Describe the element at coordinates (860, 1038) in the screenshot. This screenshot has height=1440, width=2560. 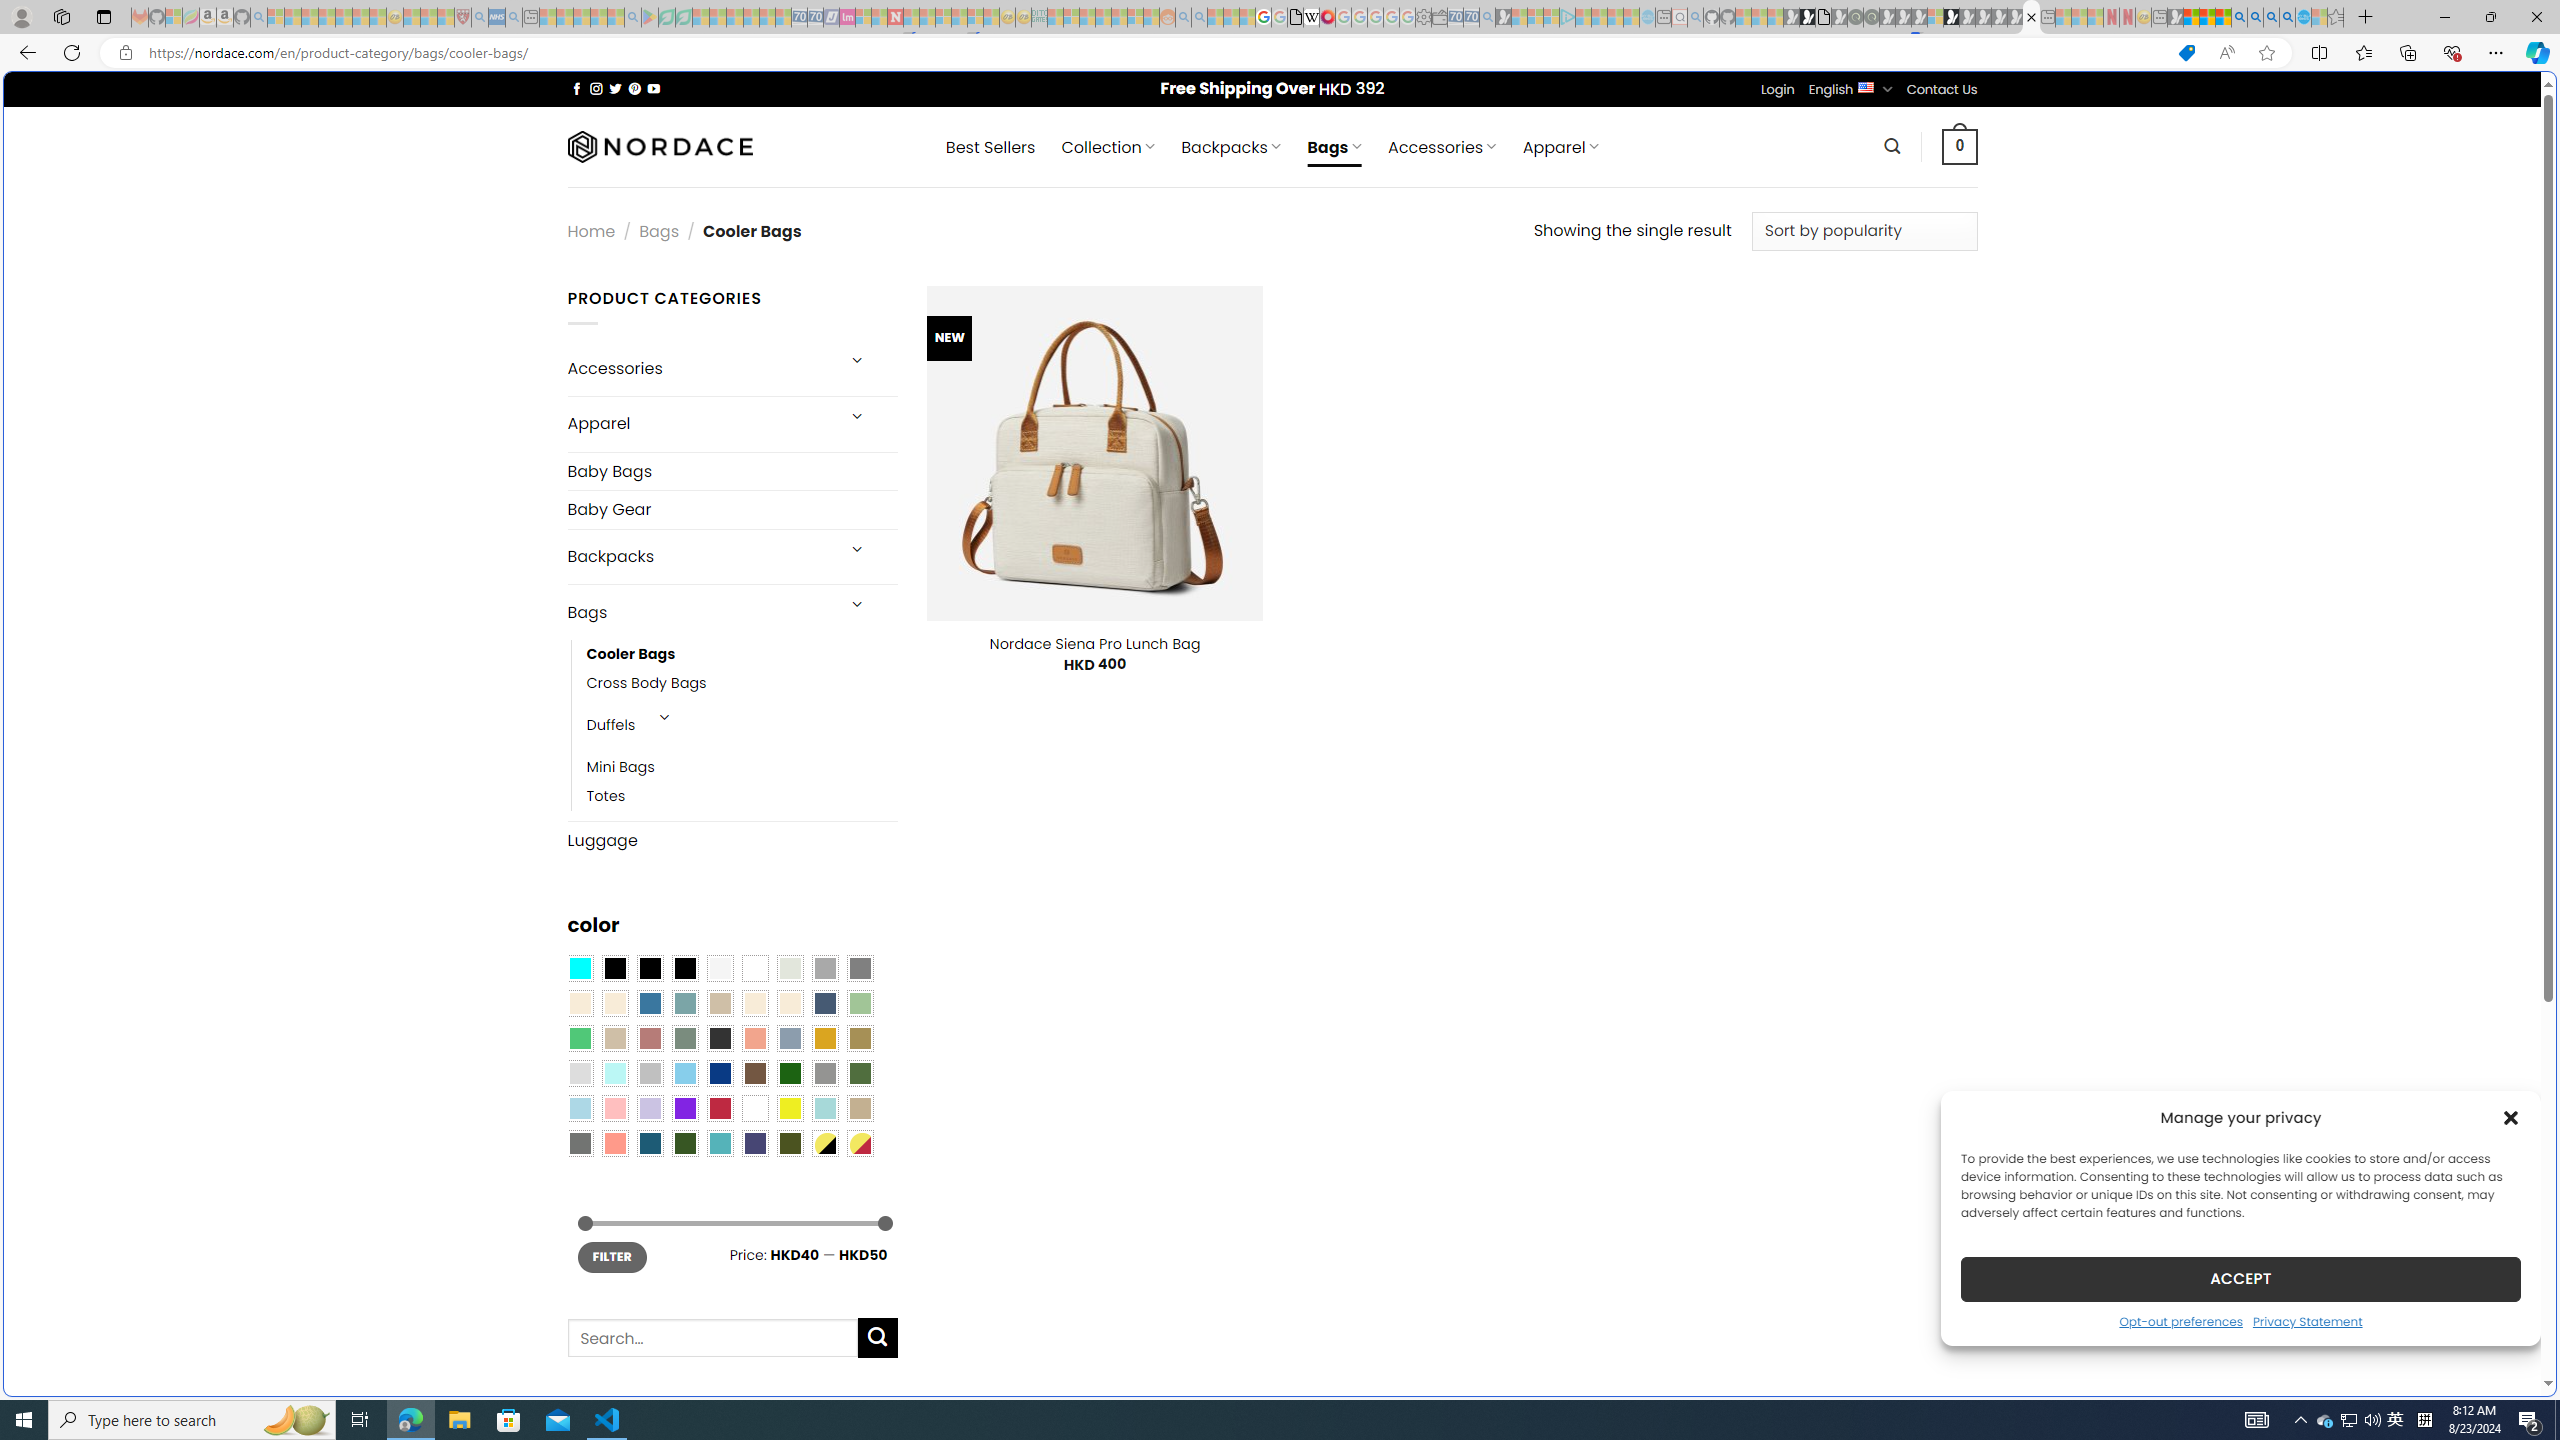
I see `Kelp` at that location.